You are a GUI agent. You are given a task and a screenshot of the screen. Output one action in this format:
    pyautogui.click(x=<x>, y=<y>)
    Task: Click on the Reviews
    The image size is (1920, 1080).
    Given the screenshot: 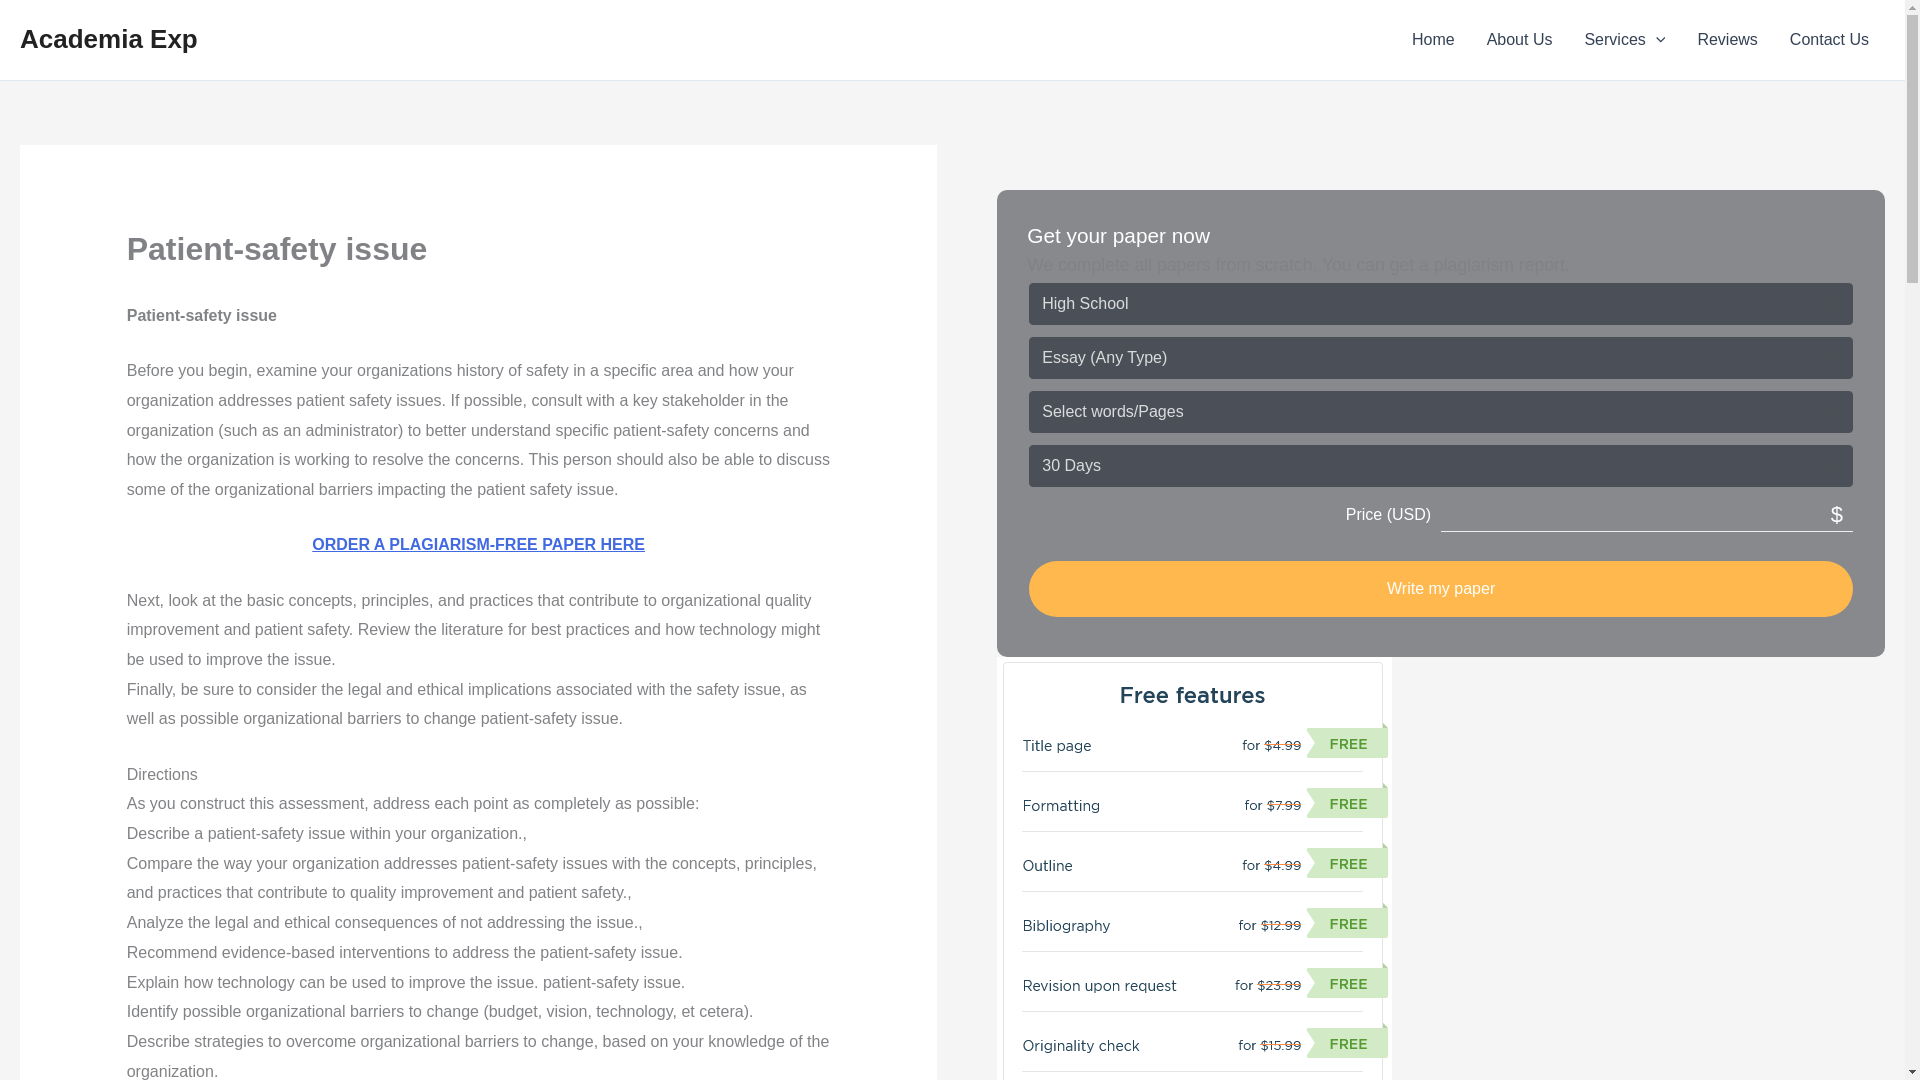 What is the action you would take?
    pyautogui.click(x=1726, y=40)
    